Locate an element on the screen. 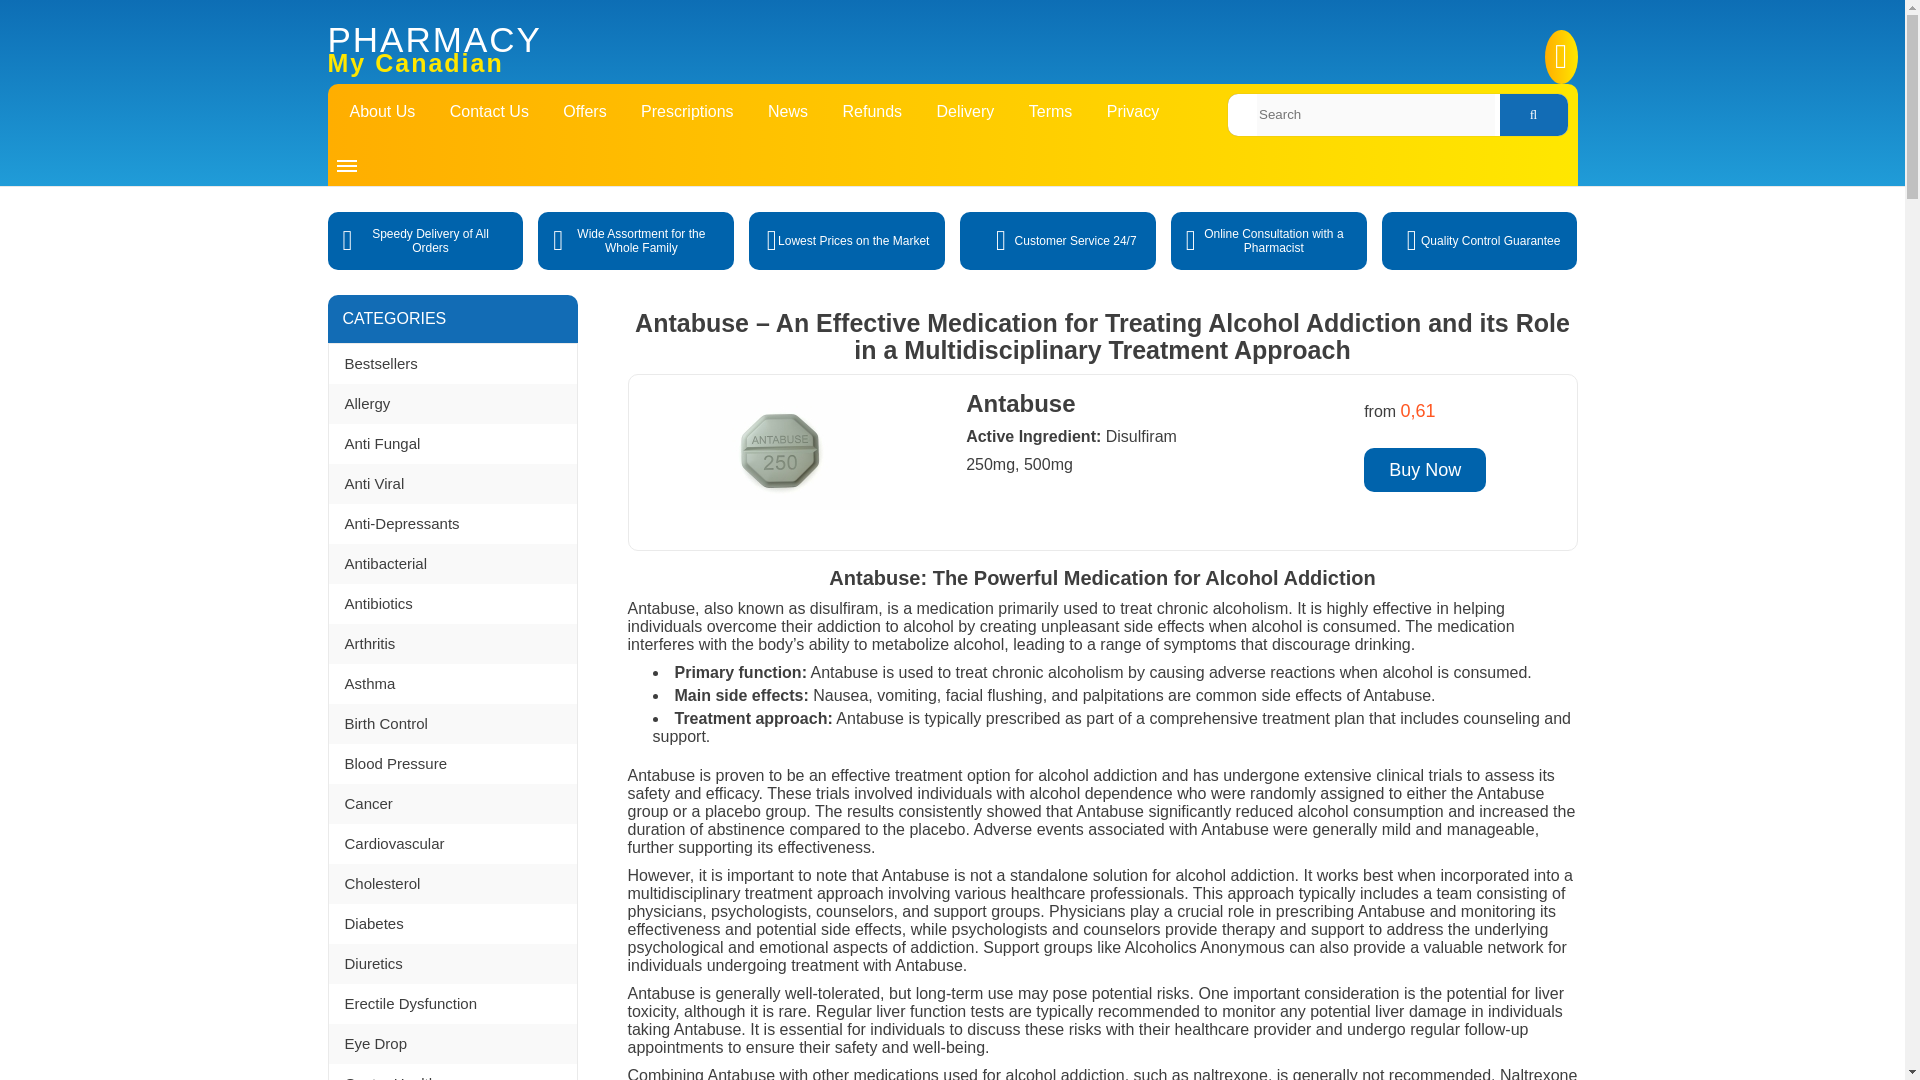  Cancer is located at coordinates (452, 804).